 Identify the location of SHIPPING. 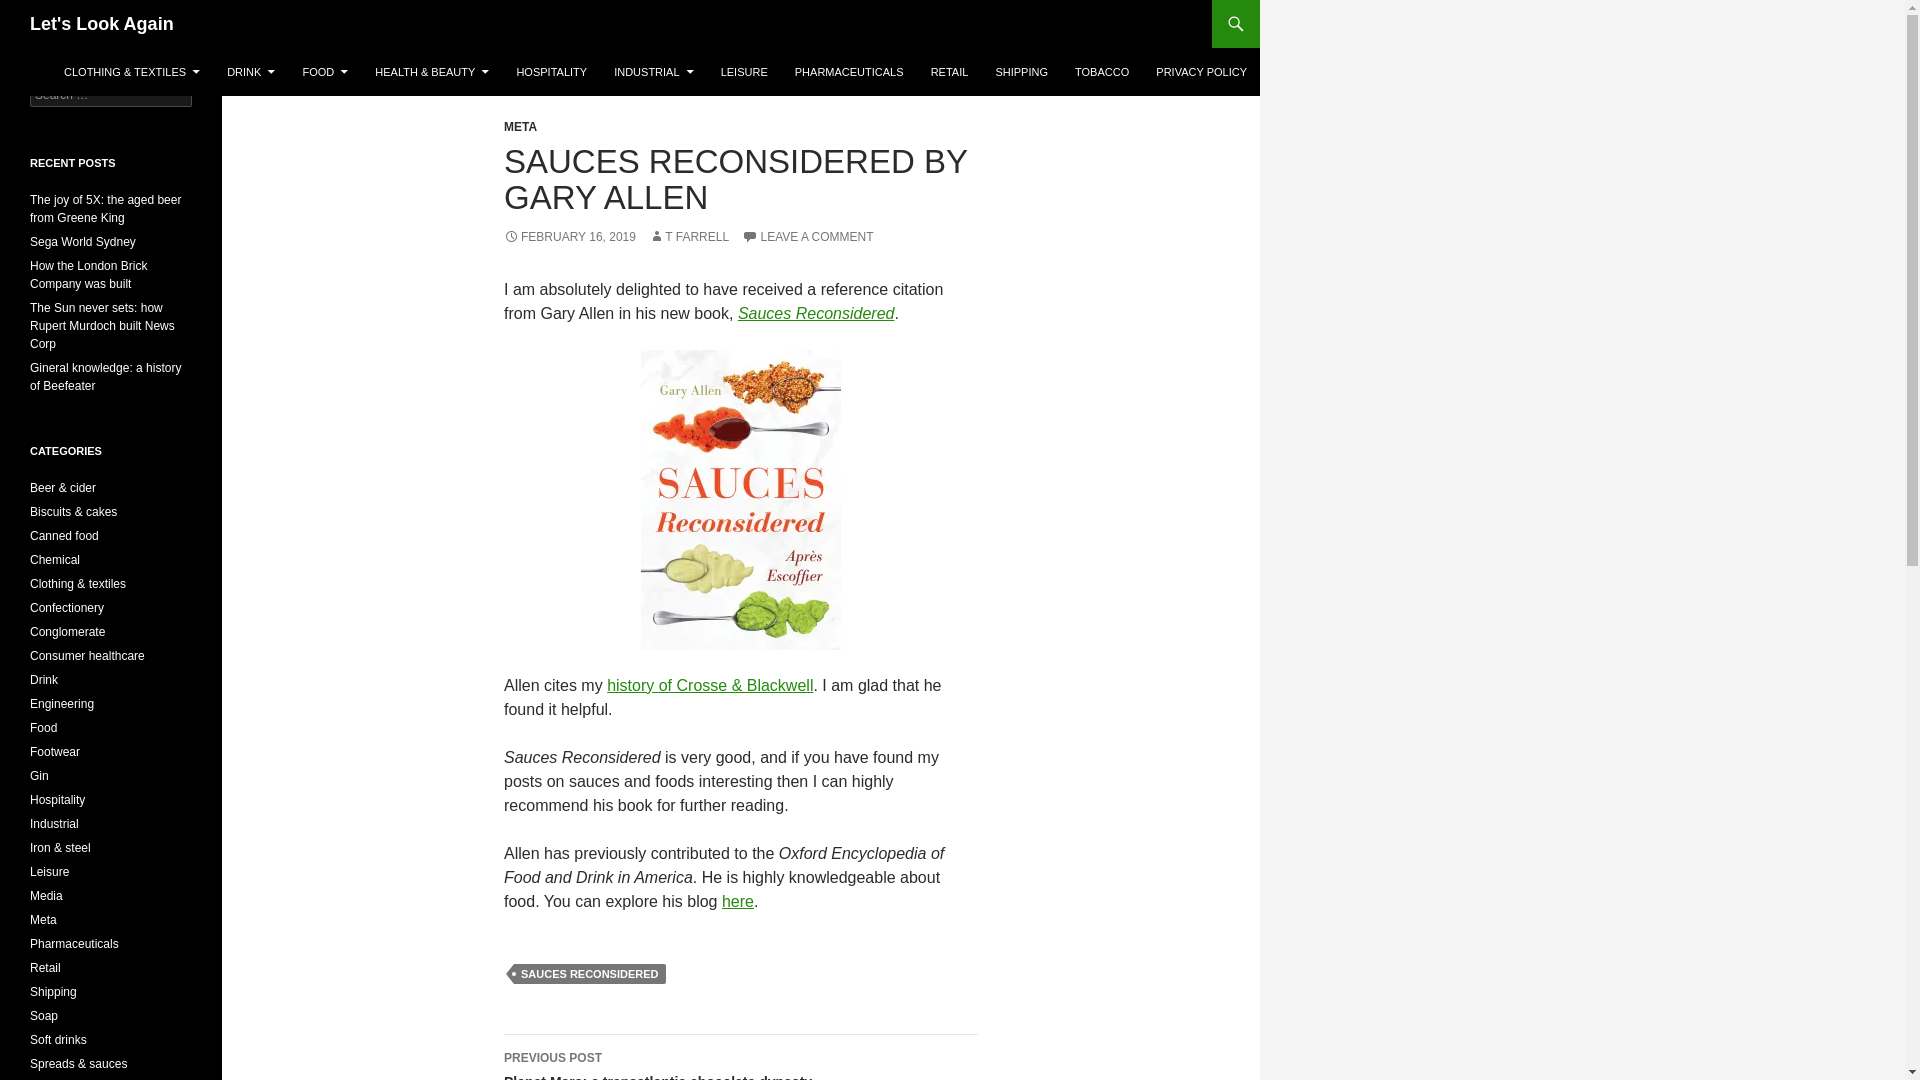
(1021, 72).